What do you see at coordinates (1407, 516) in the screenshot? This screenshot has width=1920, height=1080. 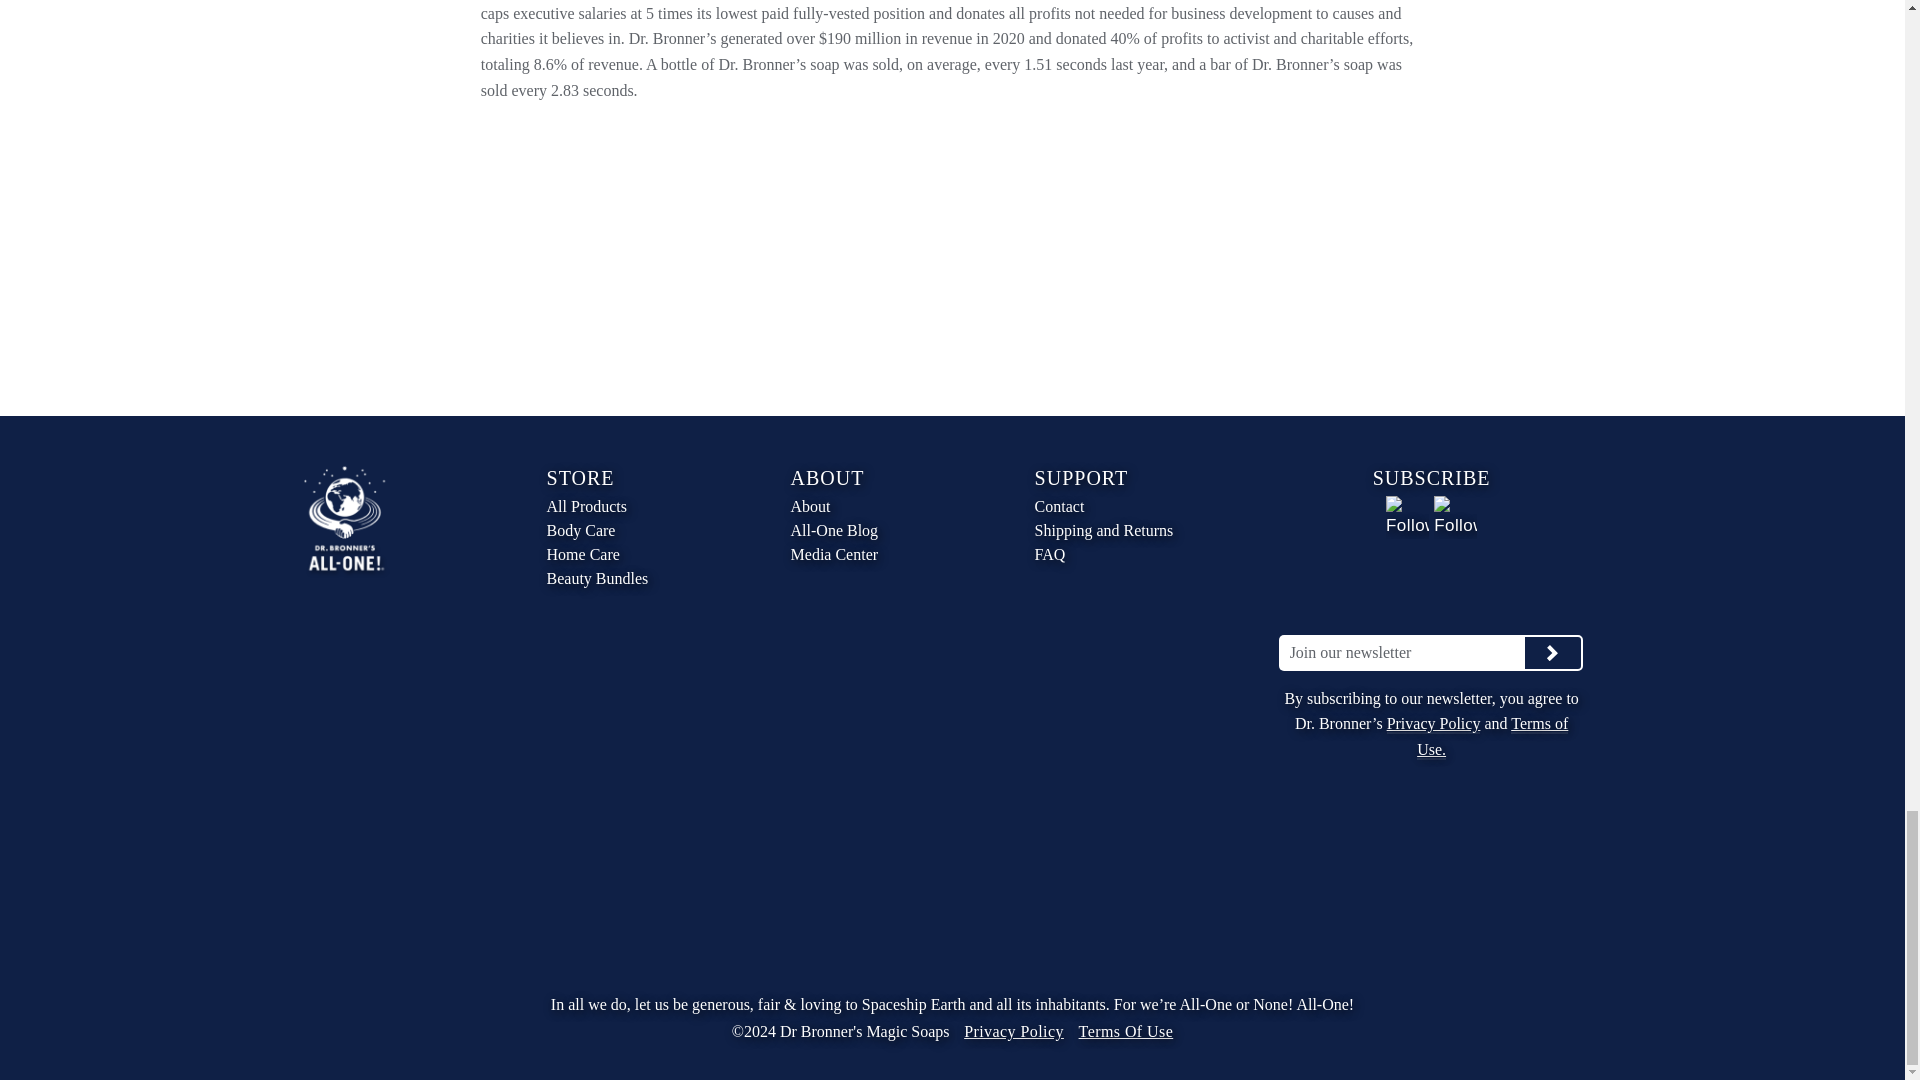 I see `Dr. Bronner's Ireland on Facebook` at bounding box center [1407, 516].